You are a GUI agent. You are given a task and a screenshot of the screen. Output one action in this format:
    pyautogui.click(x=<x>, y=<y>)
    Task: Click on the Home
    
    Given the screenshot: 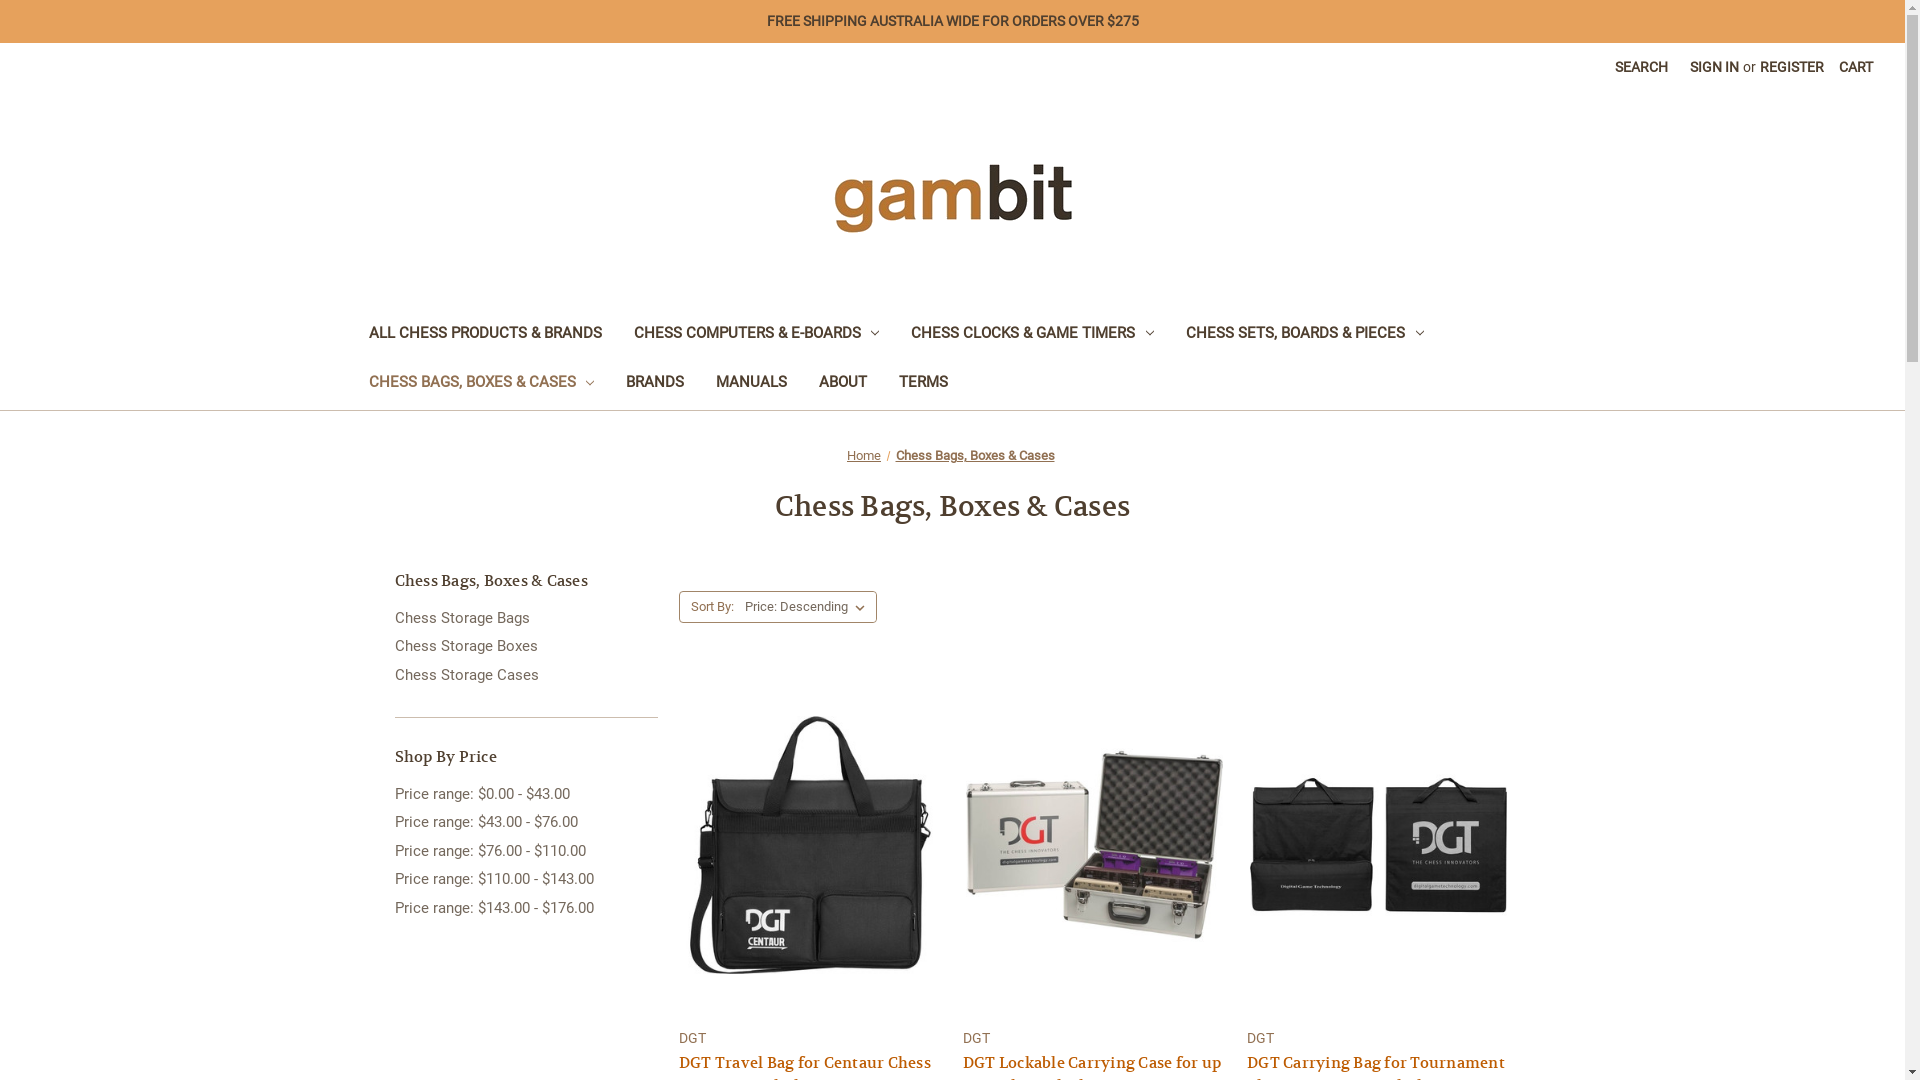 What is the action you would take?
    pyautogui.click(x=864, y=456)
    